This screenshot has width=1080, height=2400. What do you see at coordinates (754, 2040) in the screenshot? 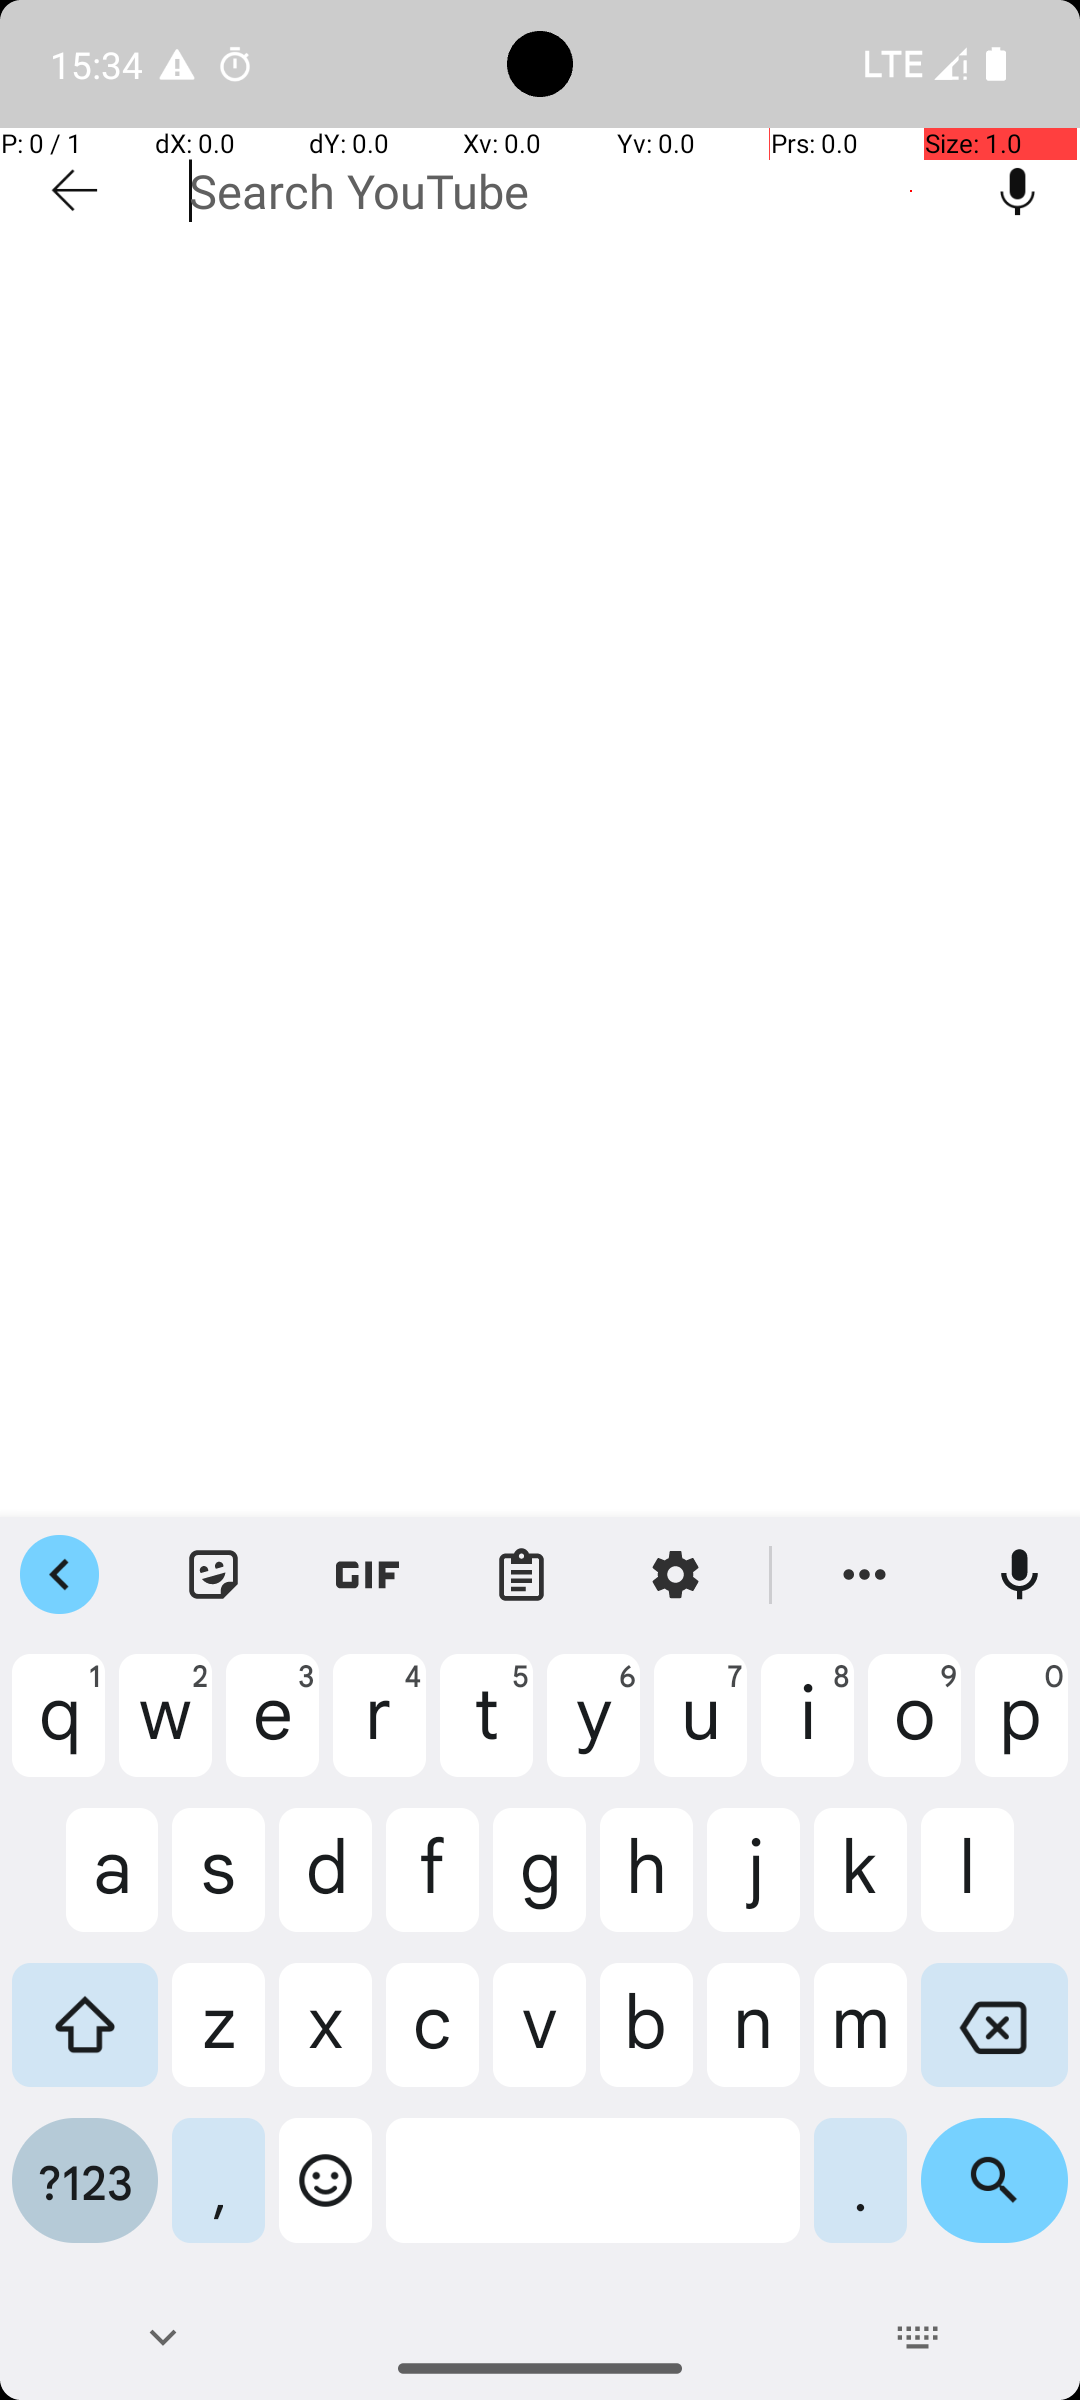
I see `n` at bounding box center [754, 2040].